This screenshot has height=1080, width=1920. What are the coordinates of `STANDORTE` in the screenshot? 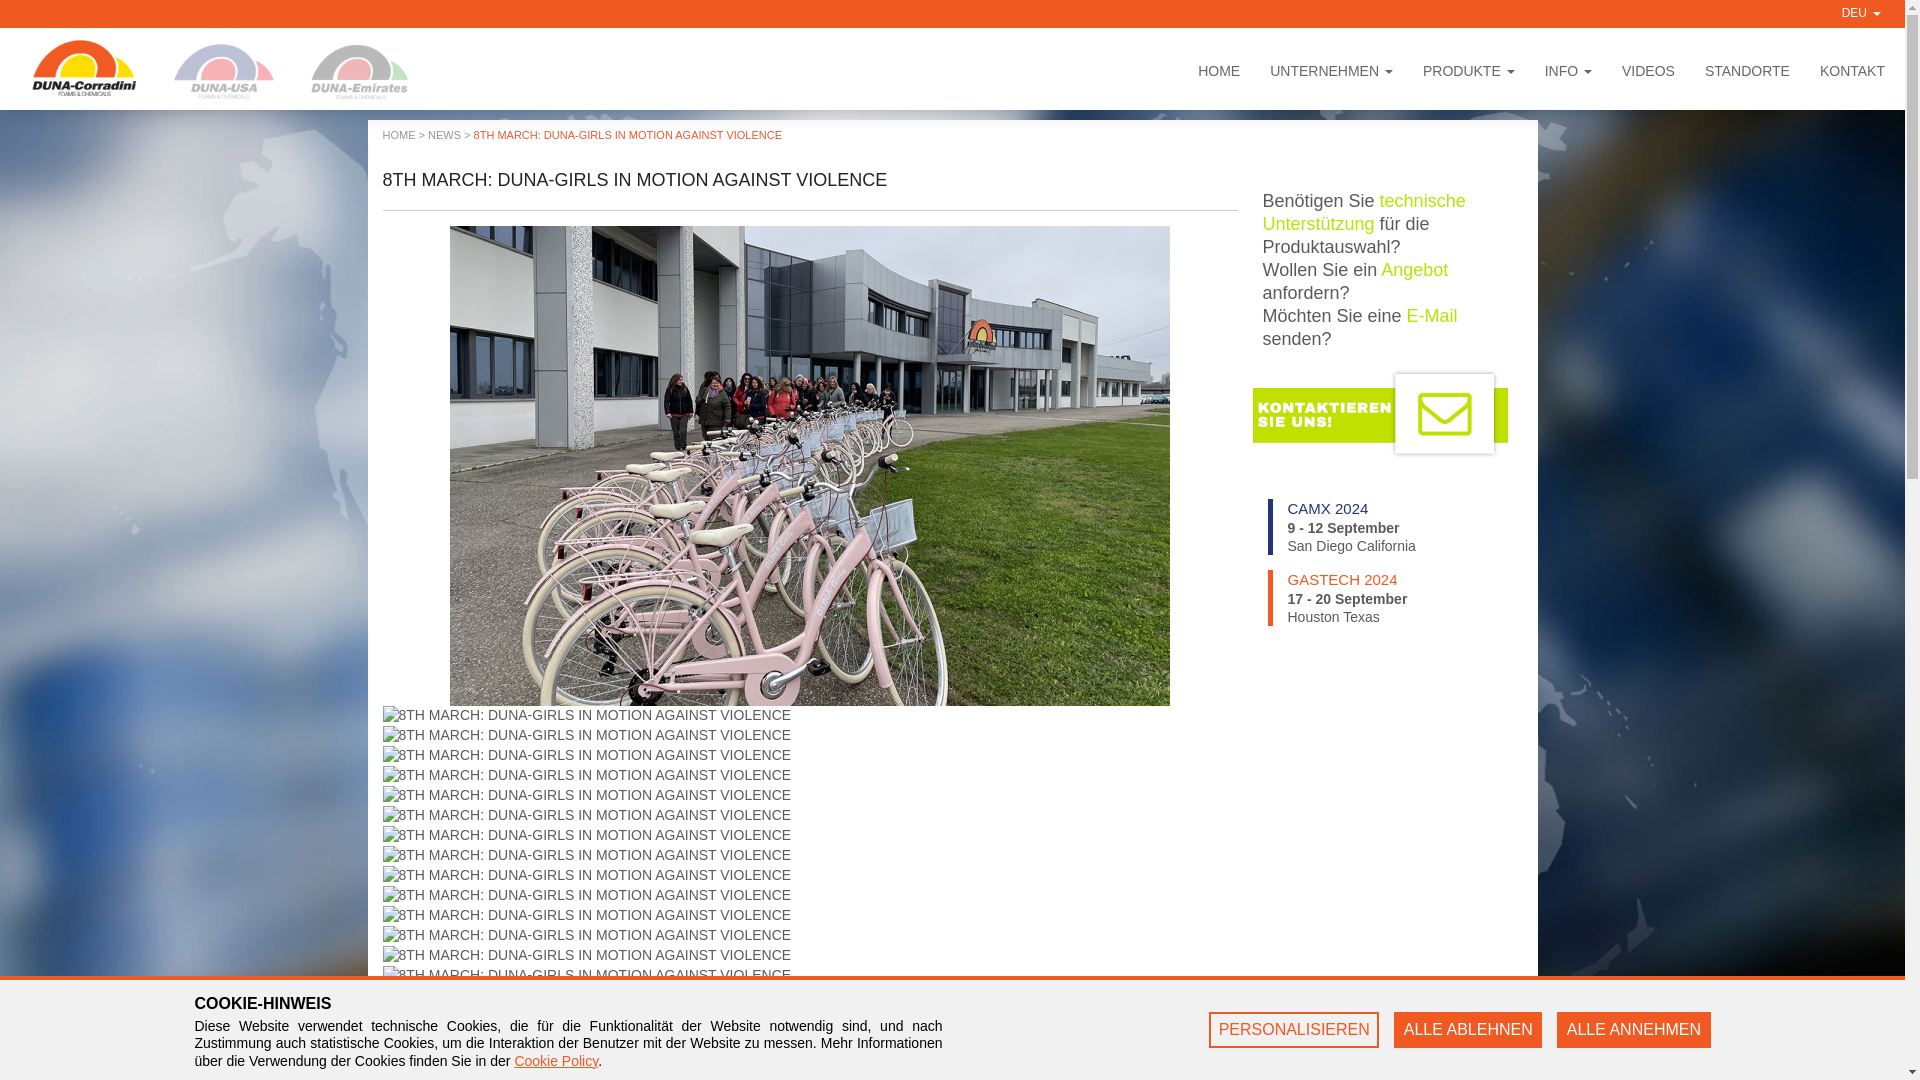 It's located at (78, 66).